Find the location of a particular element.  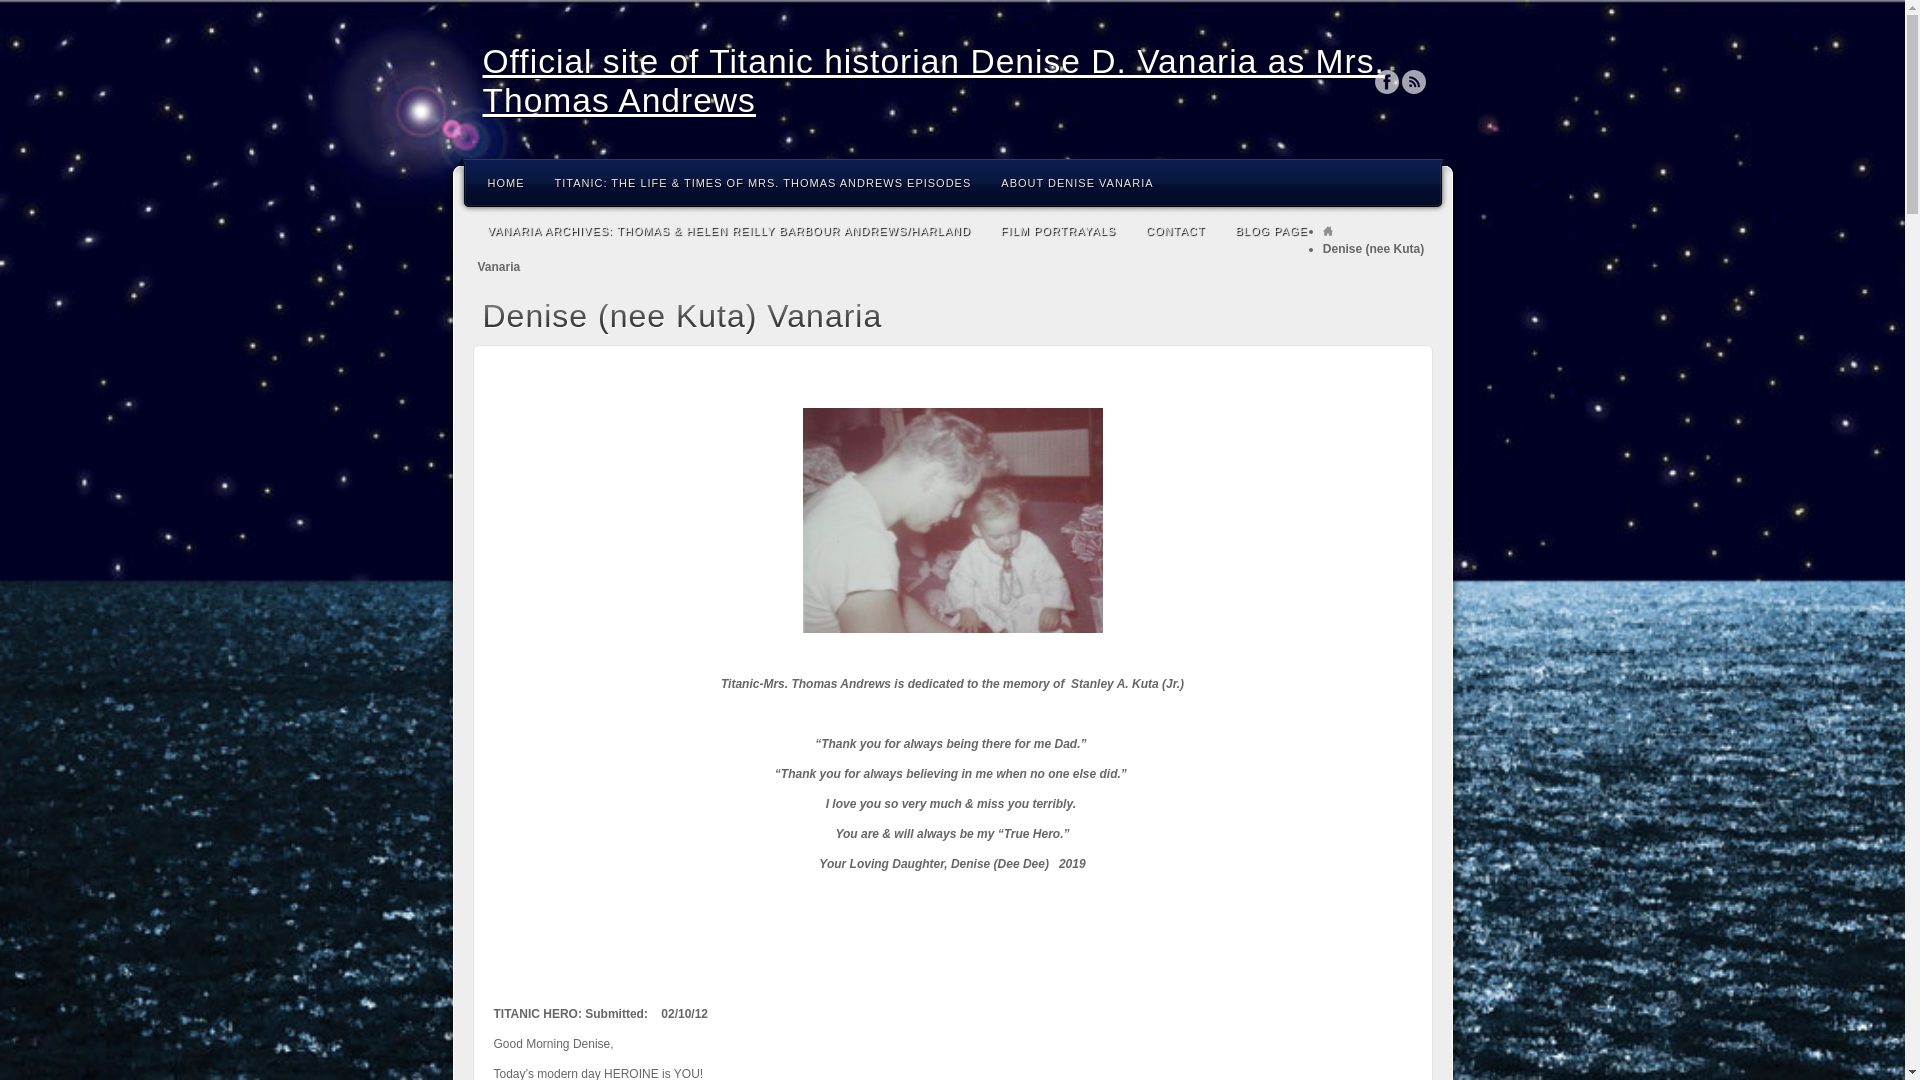

HOME is located at coordinates (506, 182).